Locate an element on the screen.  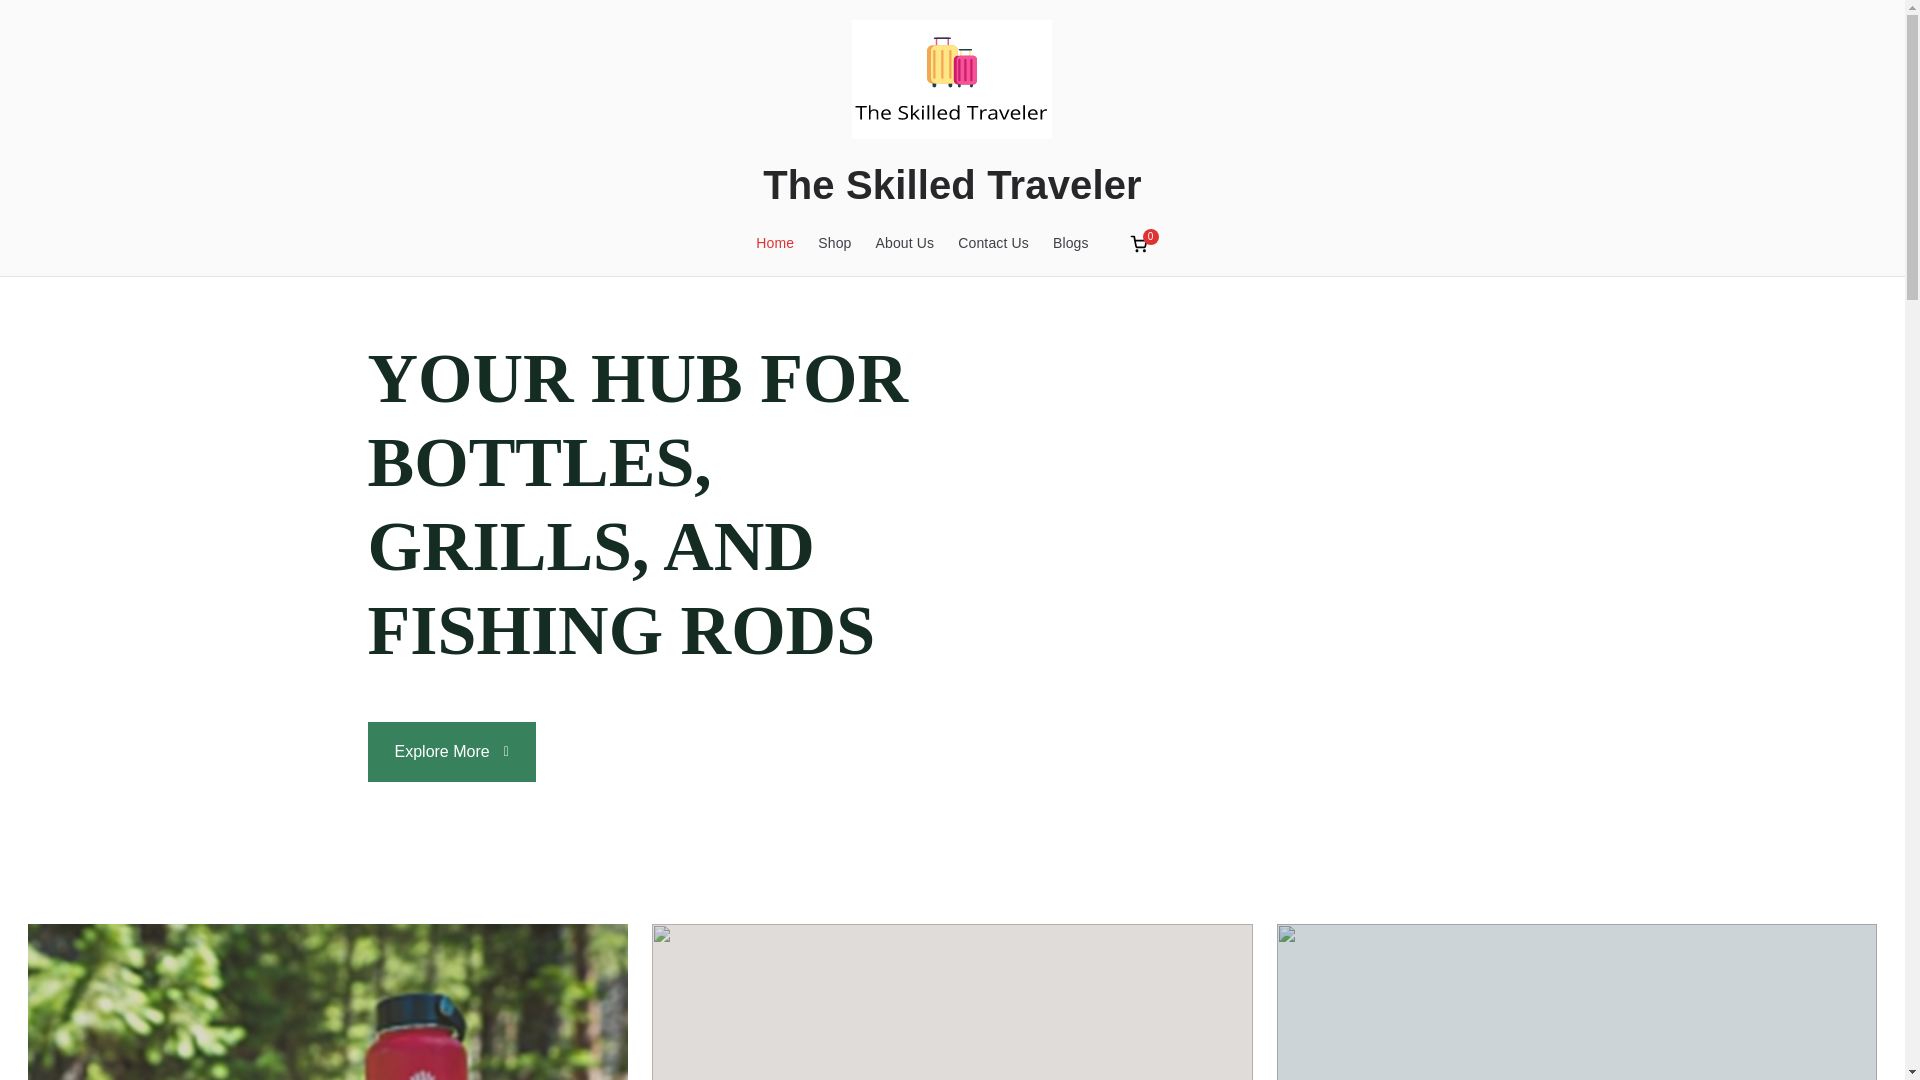
Explore More is located at coordinates (452, 752).